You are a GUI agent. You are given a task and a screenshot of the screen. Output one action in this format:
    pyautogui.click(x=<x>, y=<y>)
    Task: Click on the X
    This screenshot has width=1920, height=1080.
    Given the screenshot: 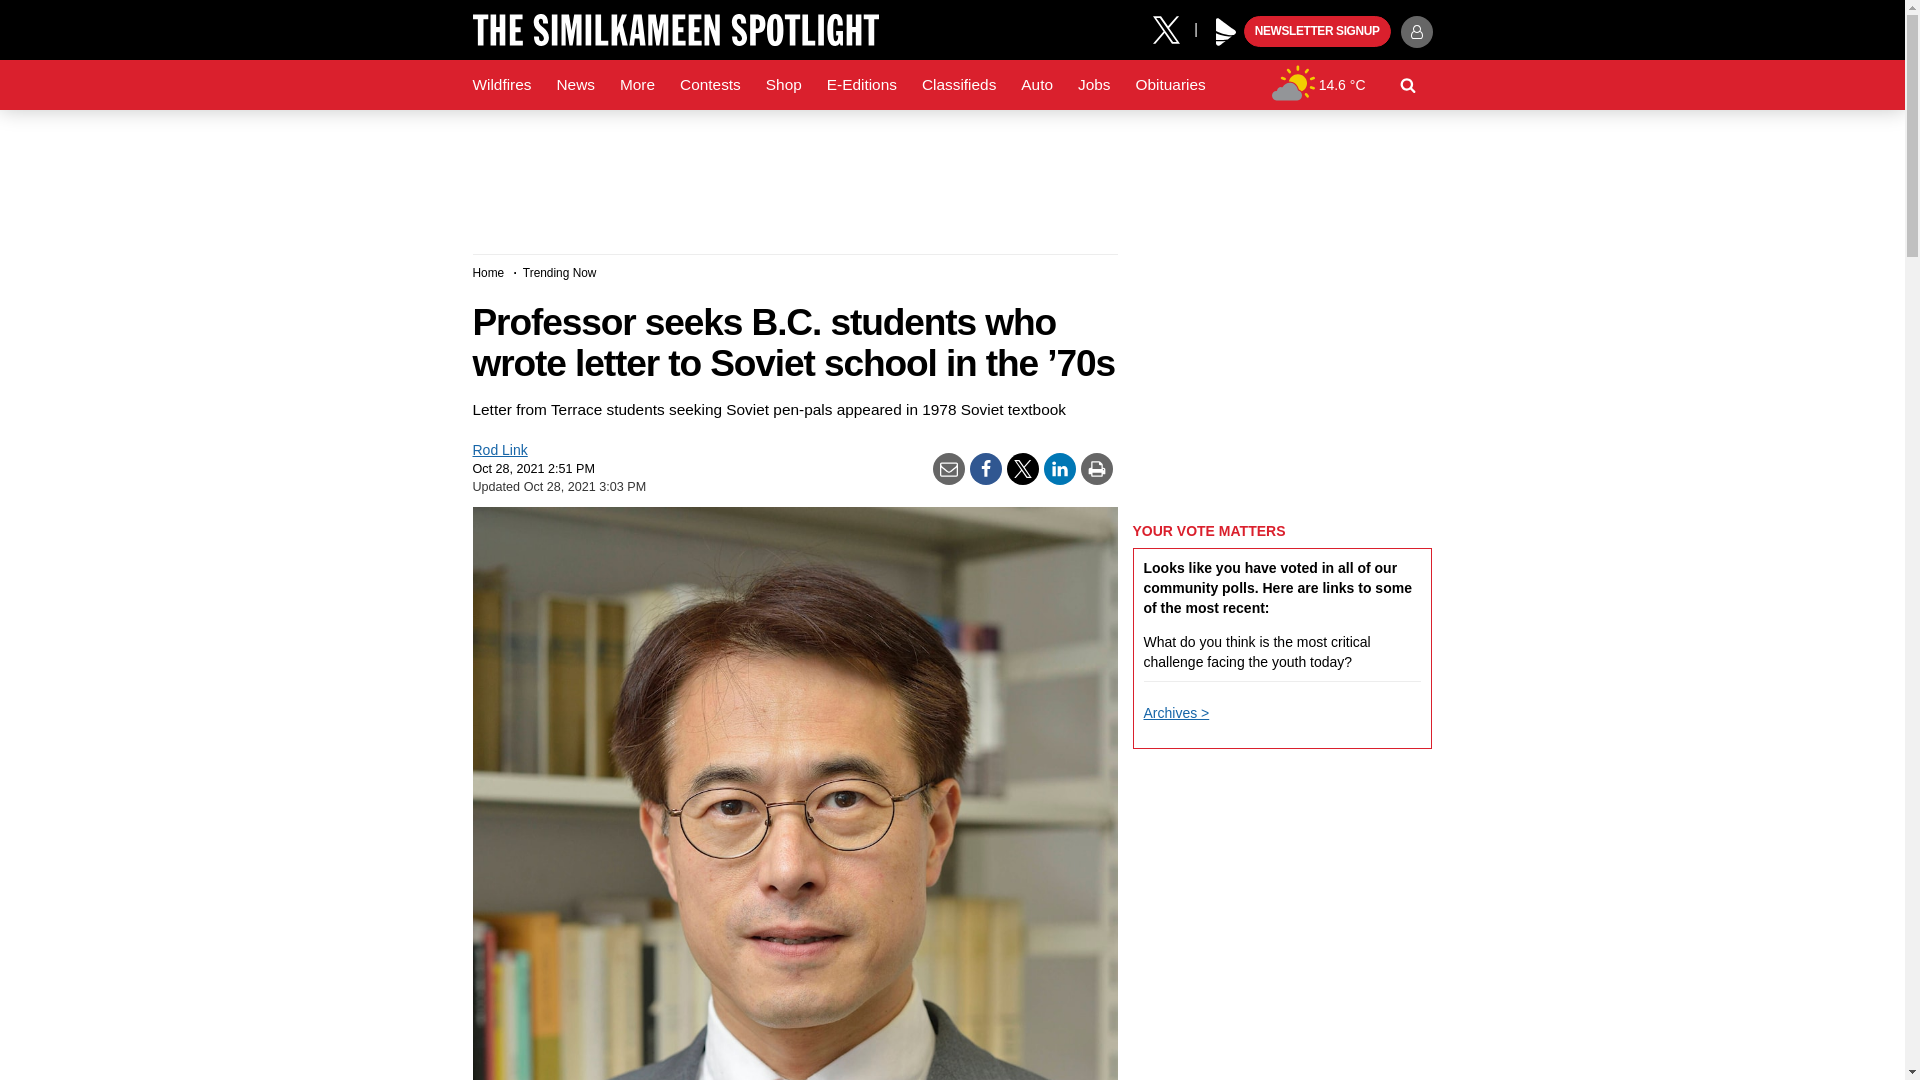 What is the action you would take?
    pyautogui.click(x=1173, y=28)
    